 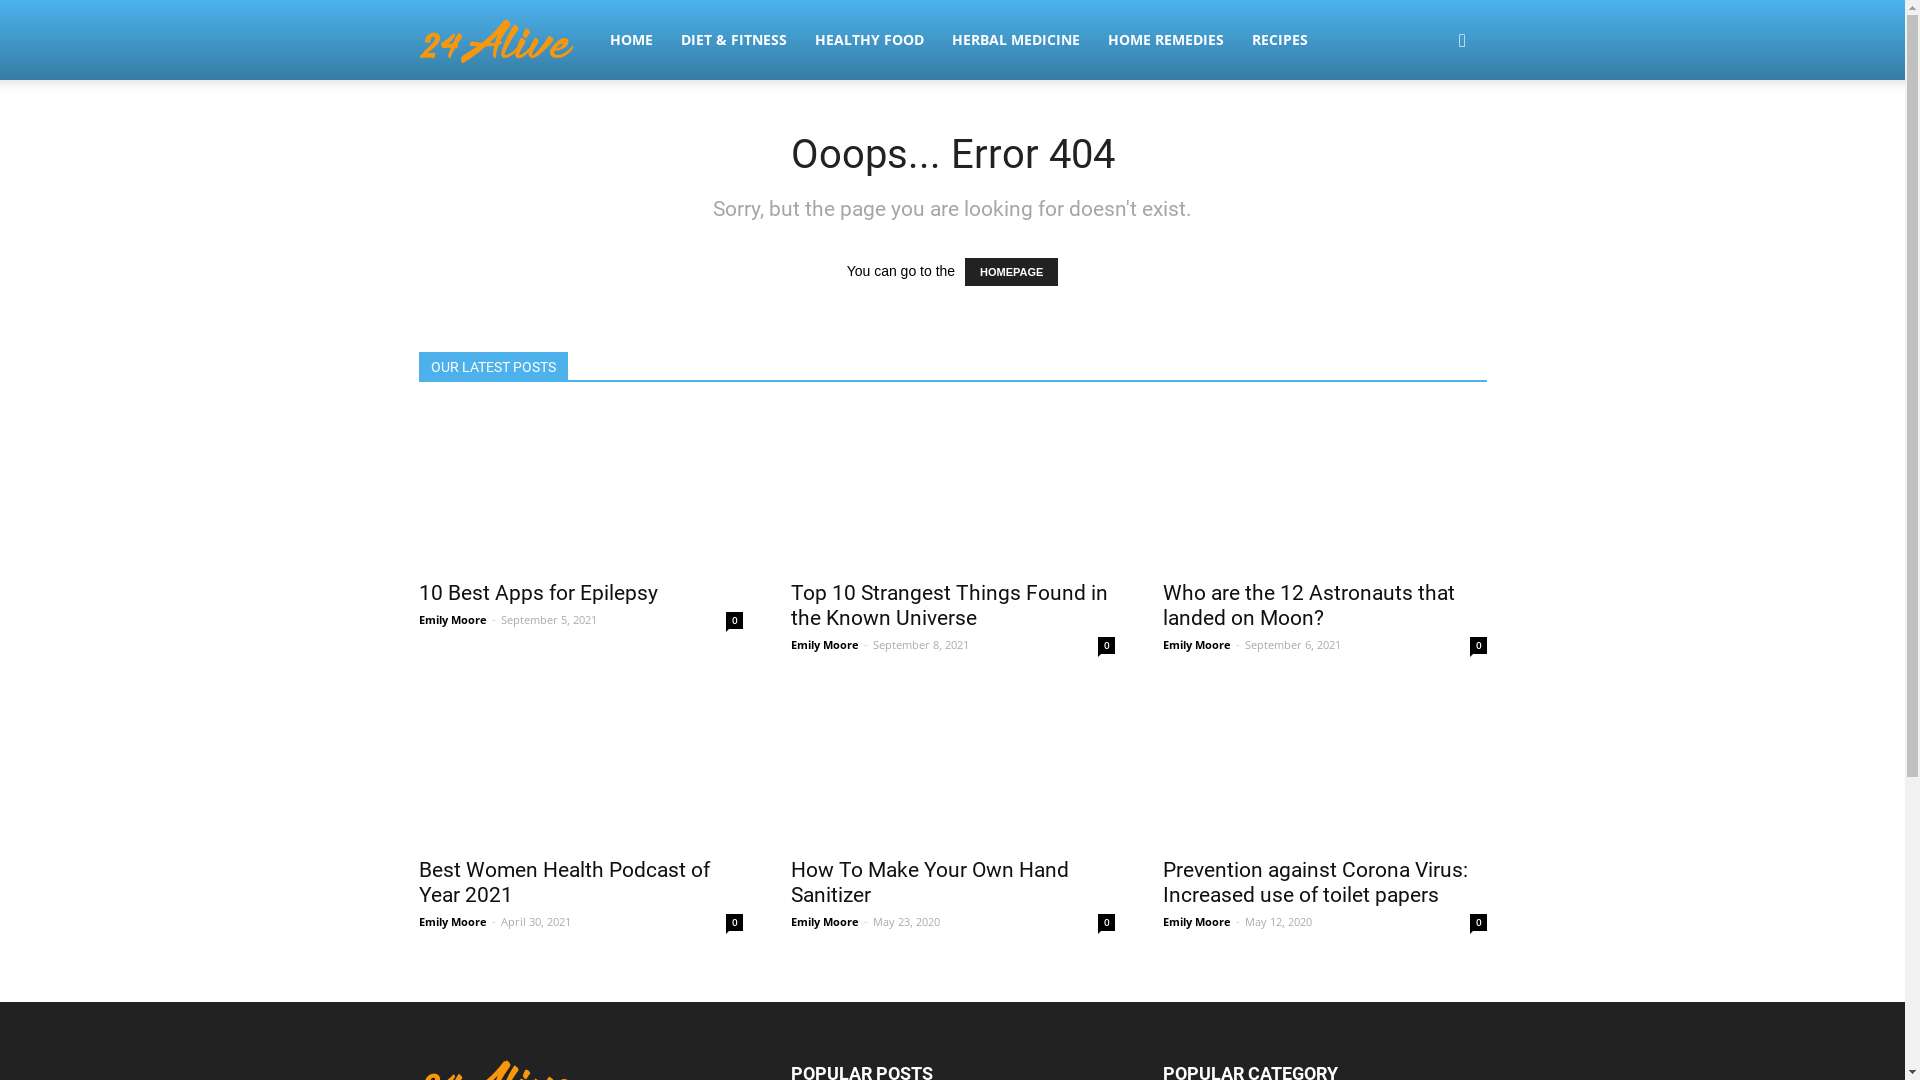 What do you see at coordinates (1280, 40) in the screenshot?
I see `RECIPES` at bounding box center [1280, 40].